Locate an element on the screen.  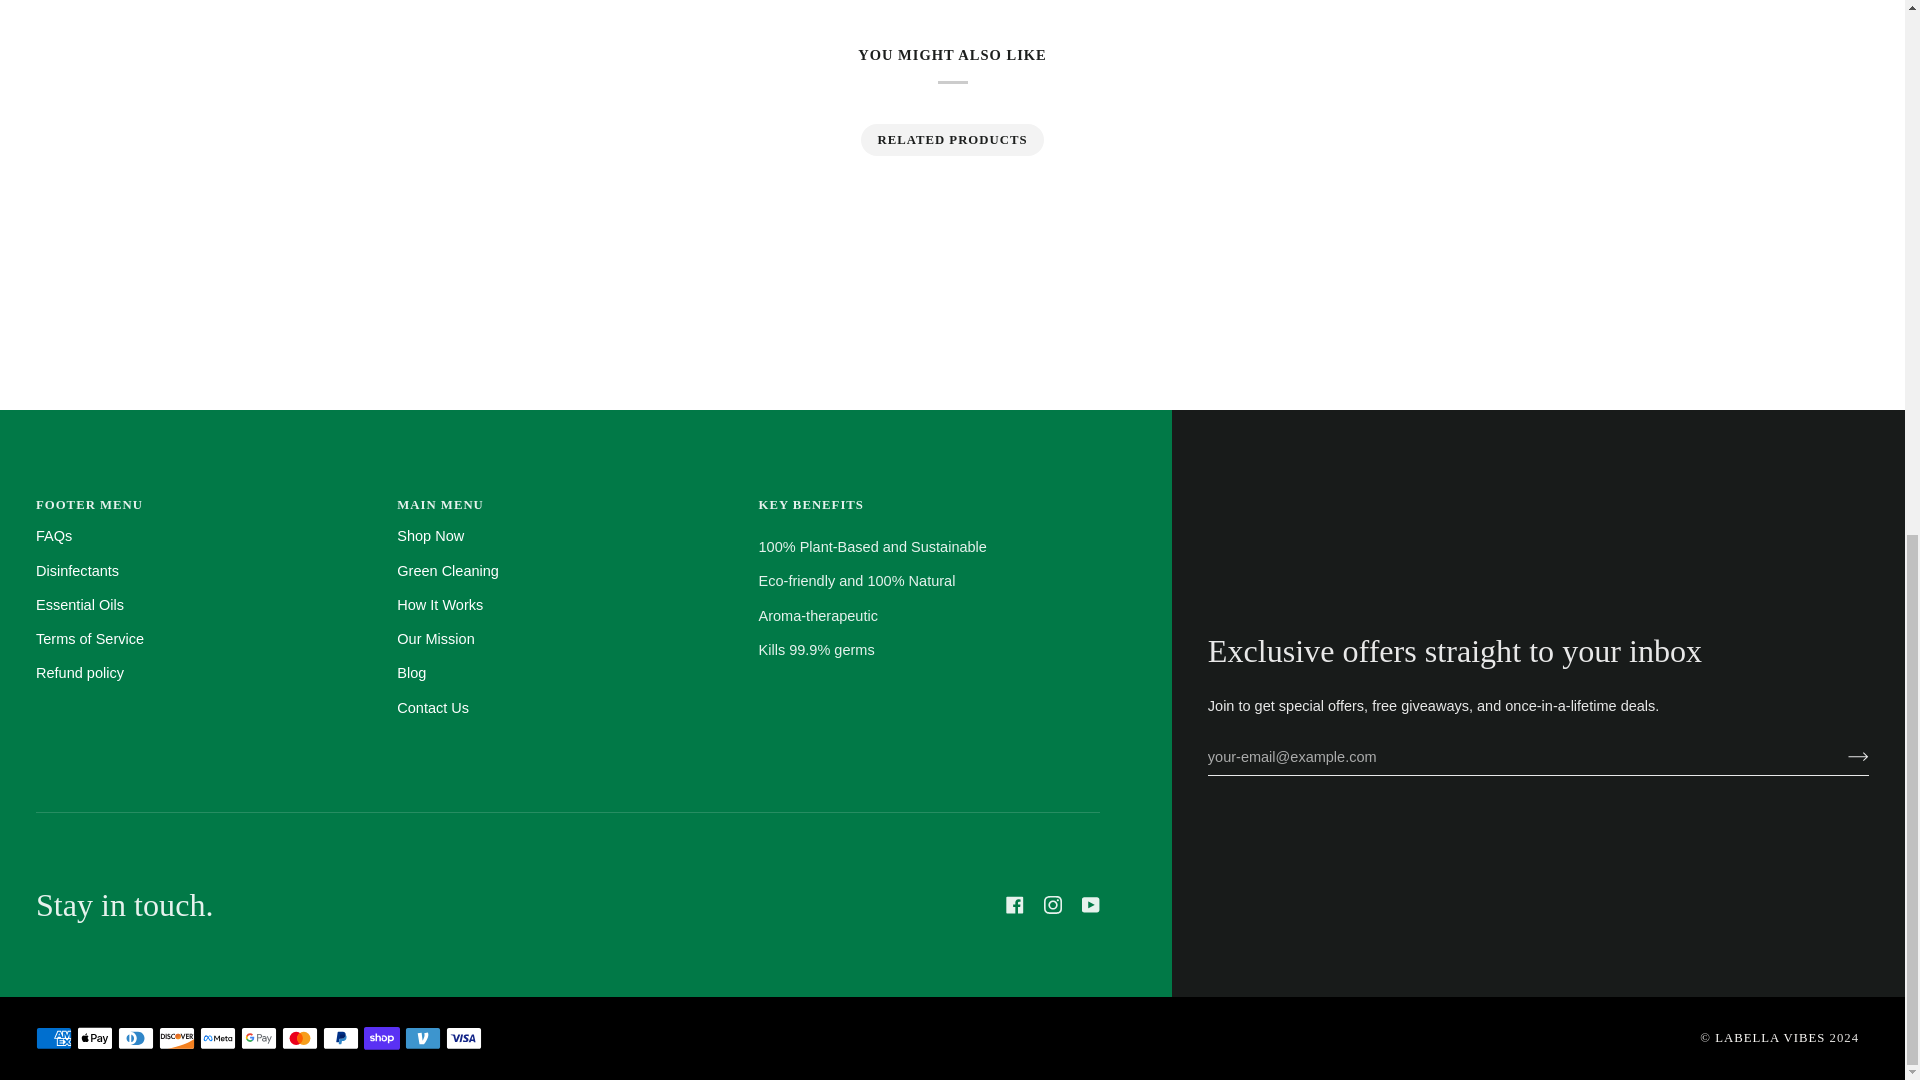
APPLE PAY is located at coordinates (94, 1038).